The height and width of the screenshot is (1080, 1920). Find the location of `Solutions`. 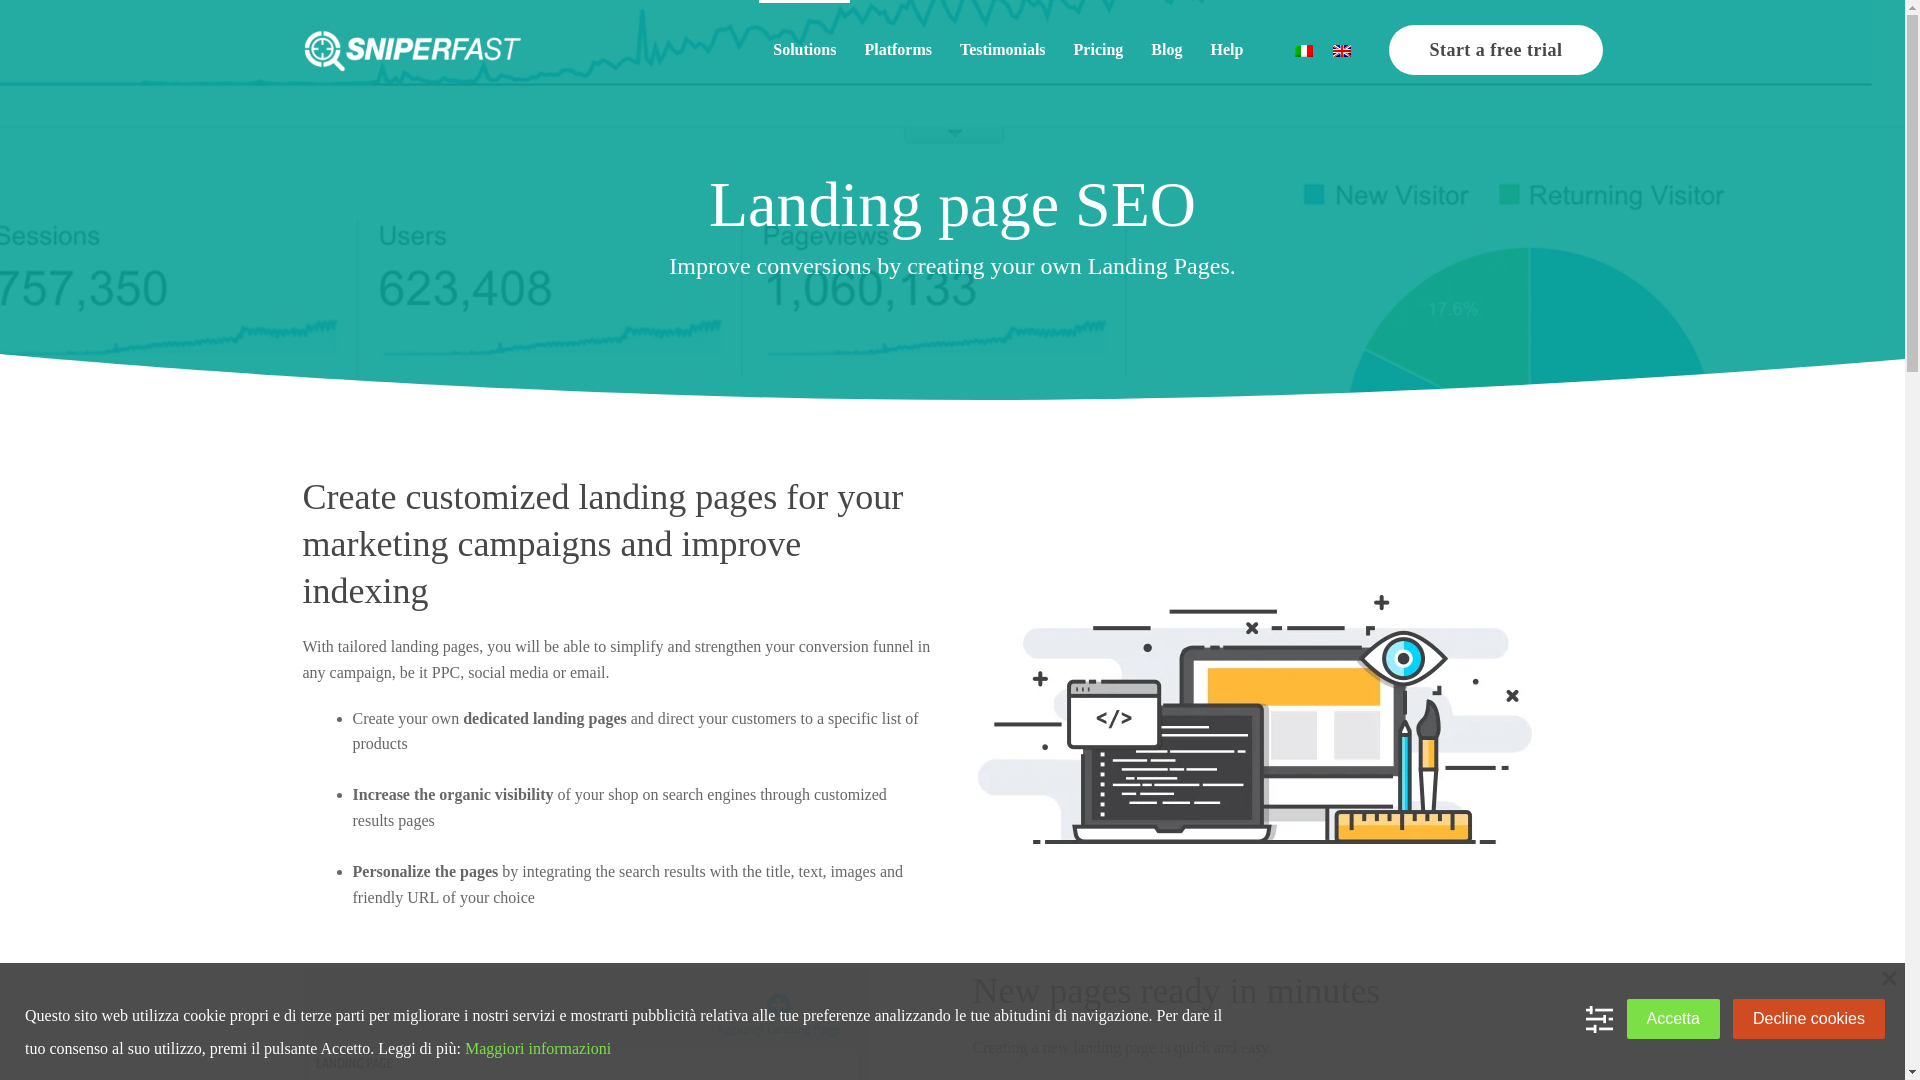

Solutions is located at coordinates (804, 50).